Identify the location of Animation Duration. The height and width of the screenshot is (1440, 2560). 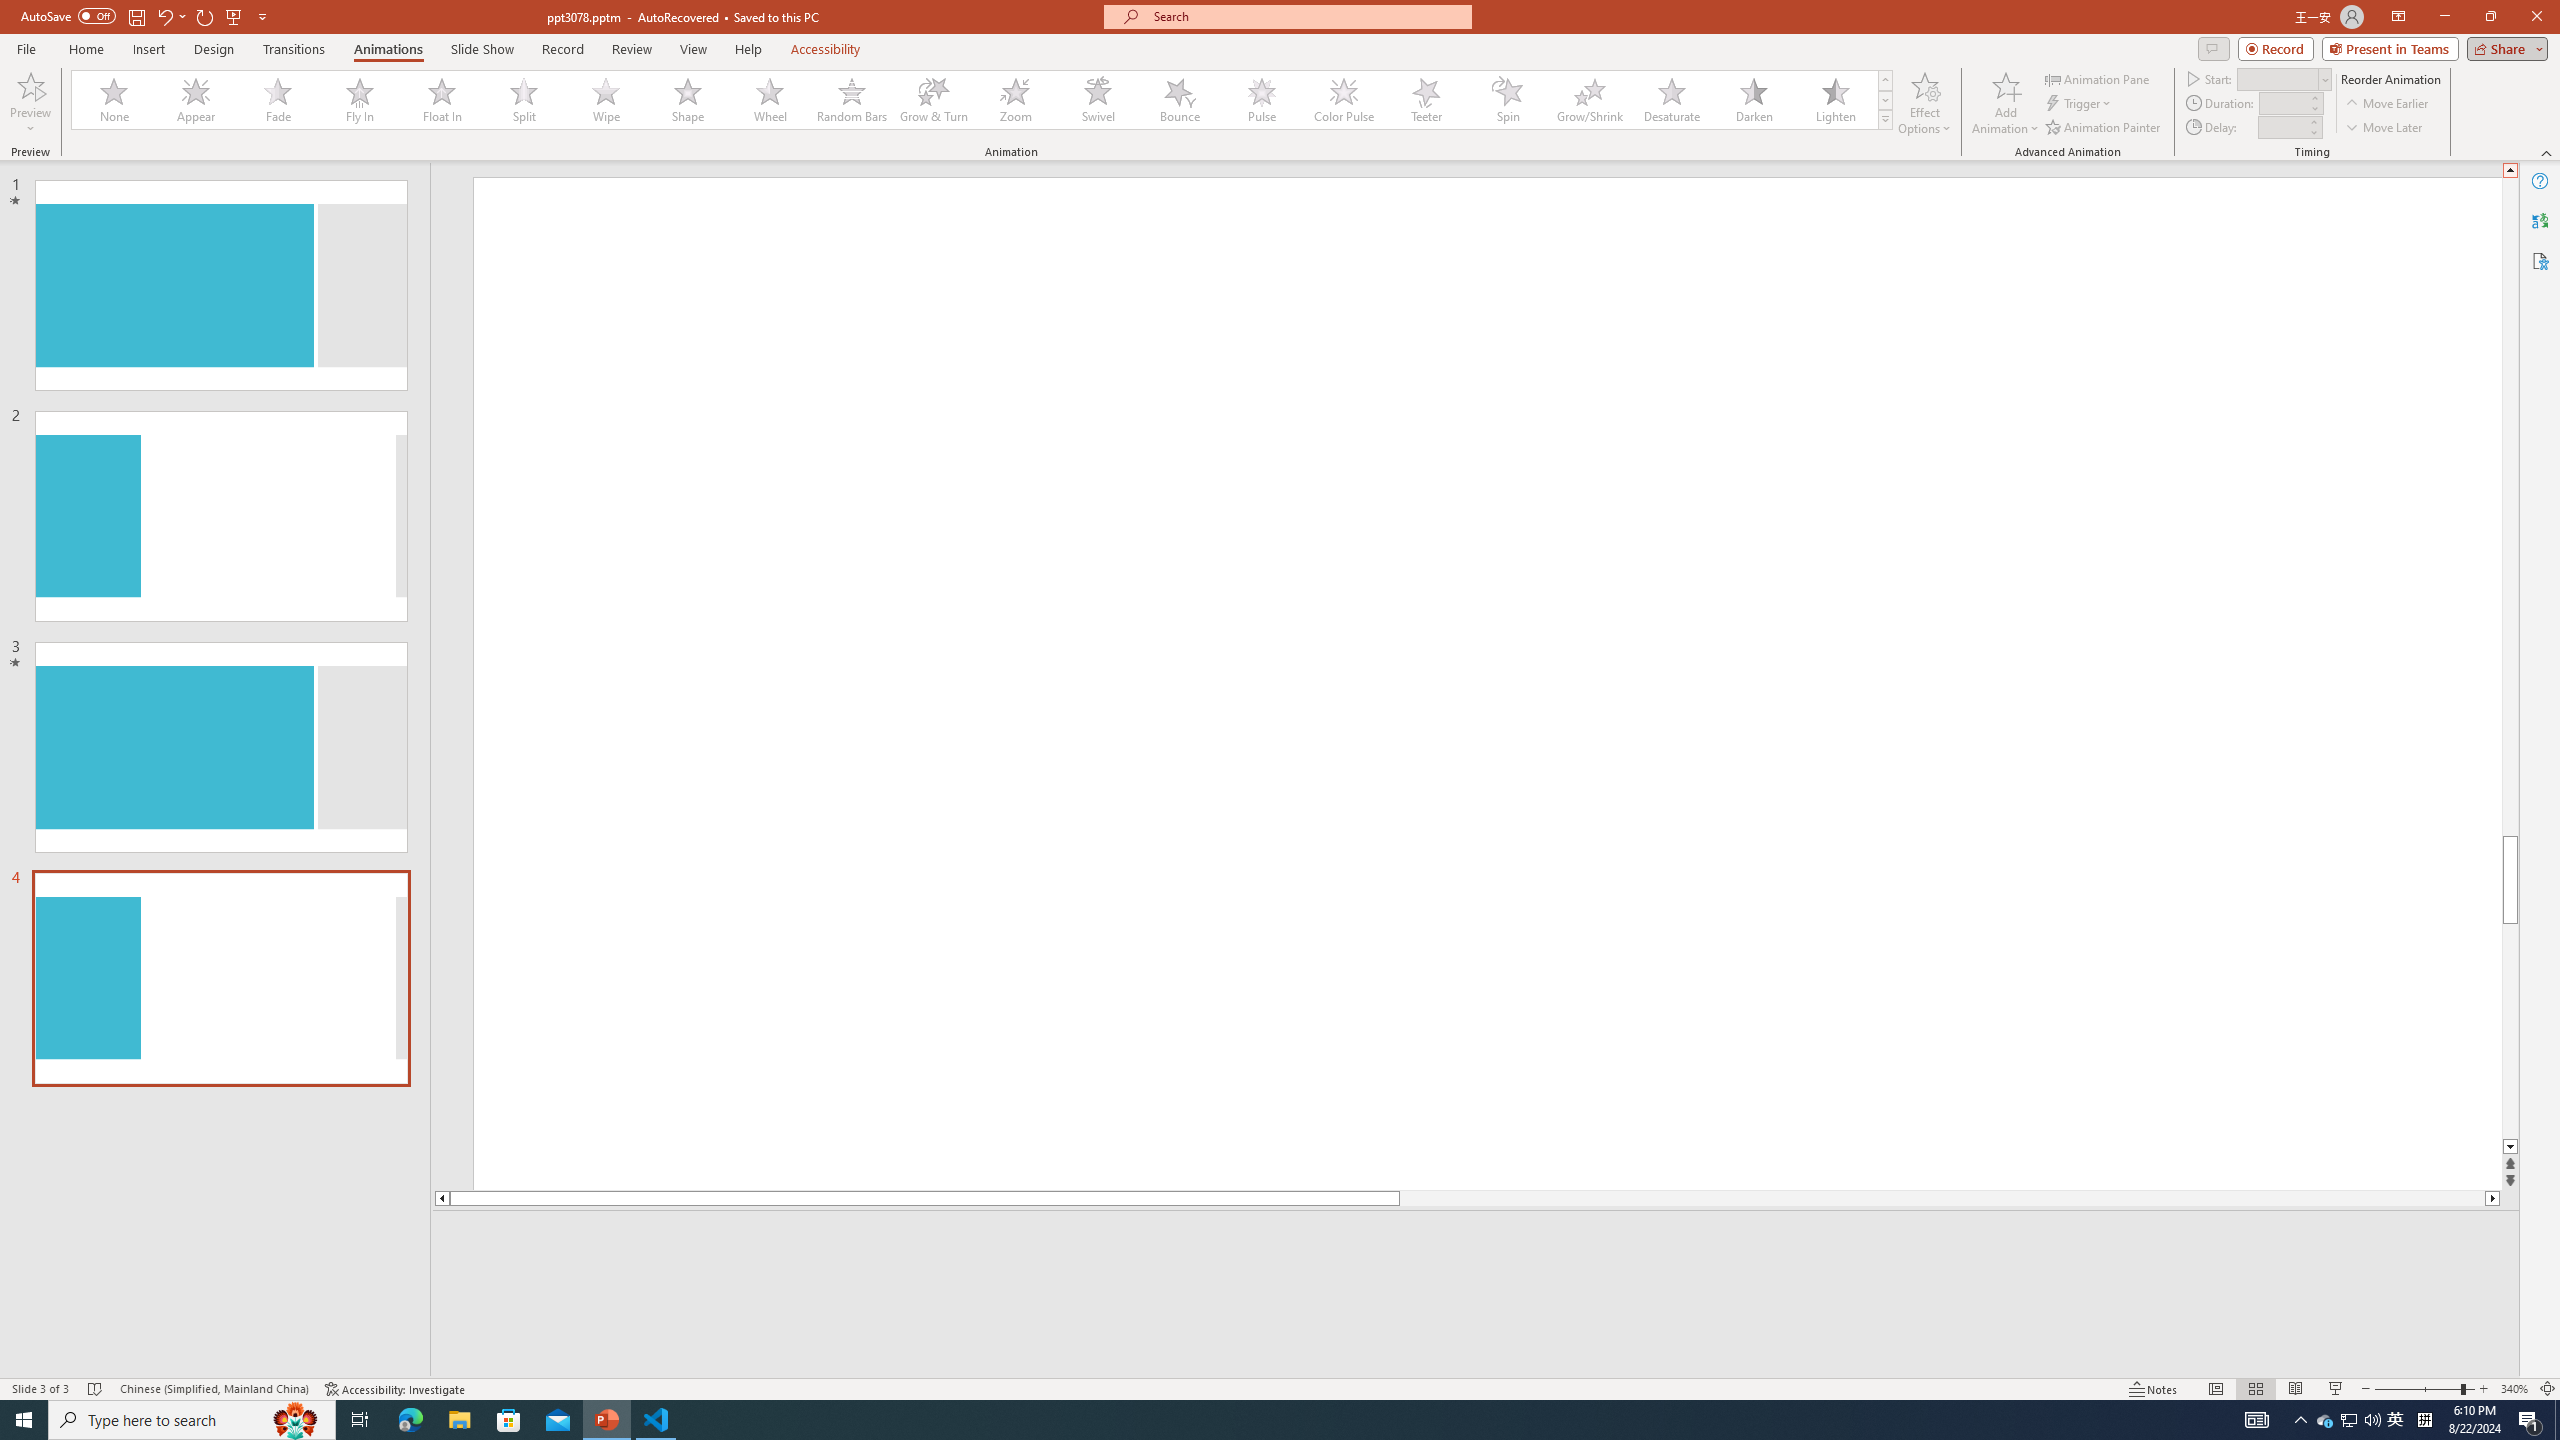
(2283, 102).